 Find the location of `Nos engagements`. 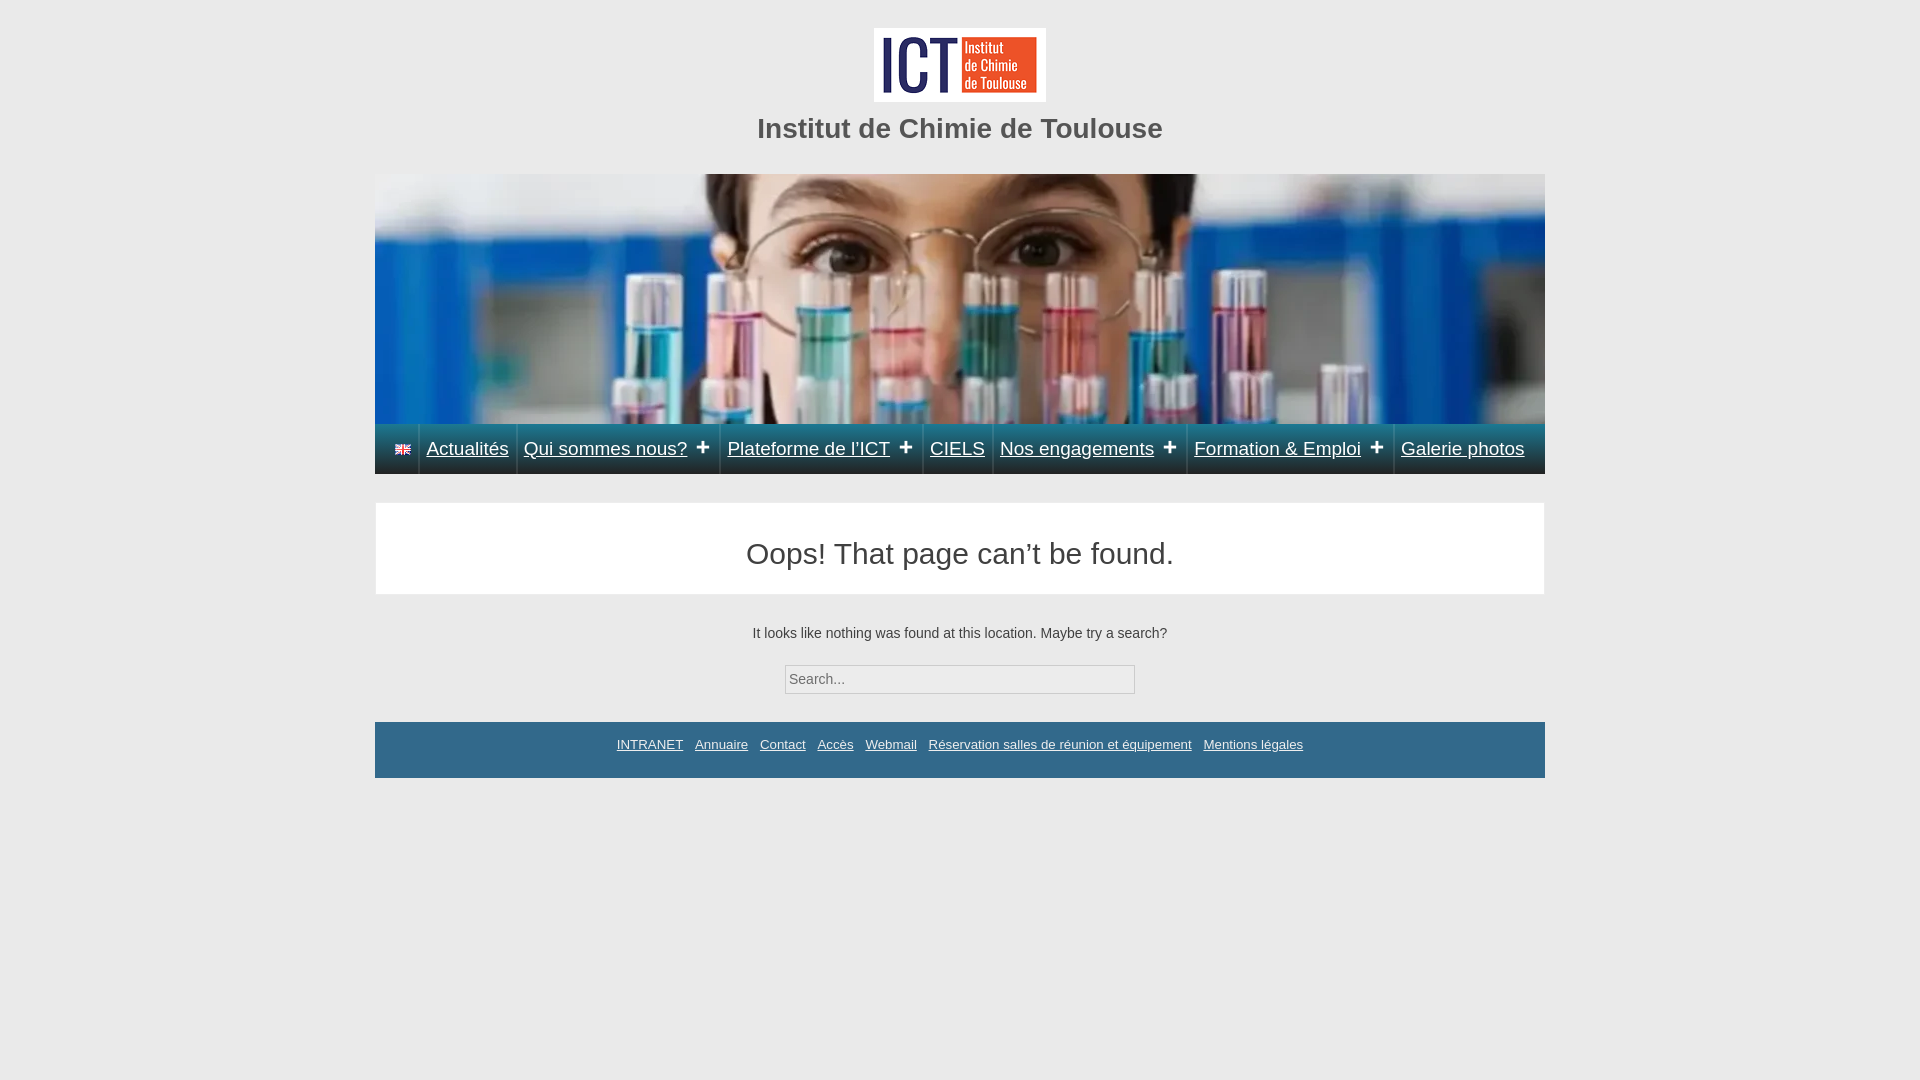

Nos engagements is located at coordinates (1089, 449).